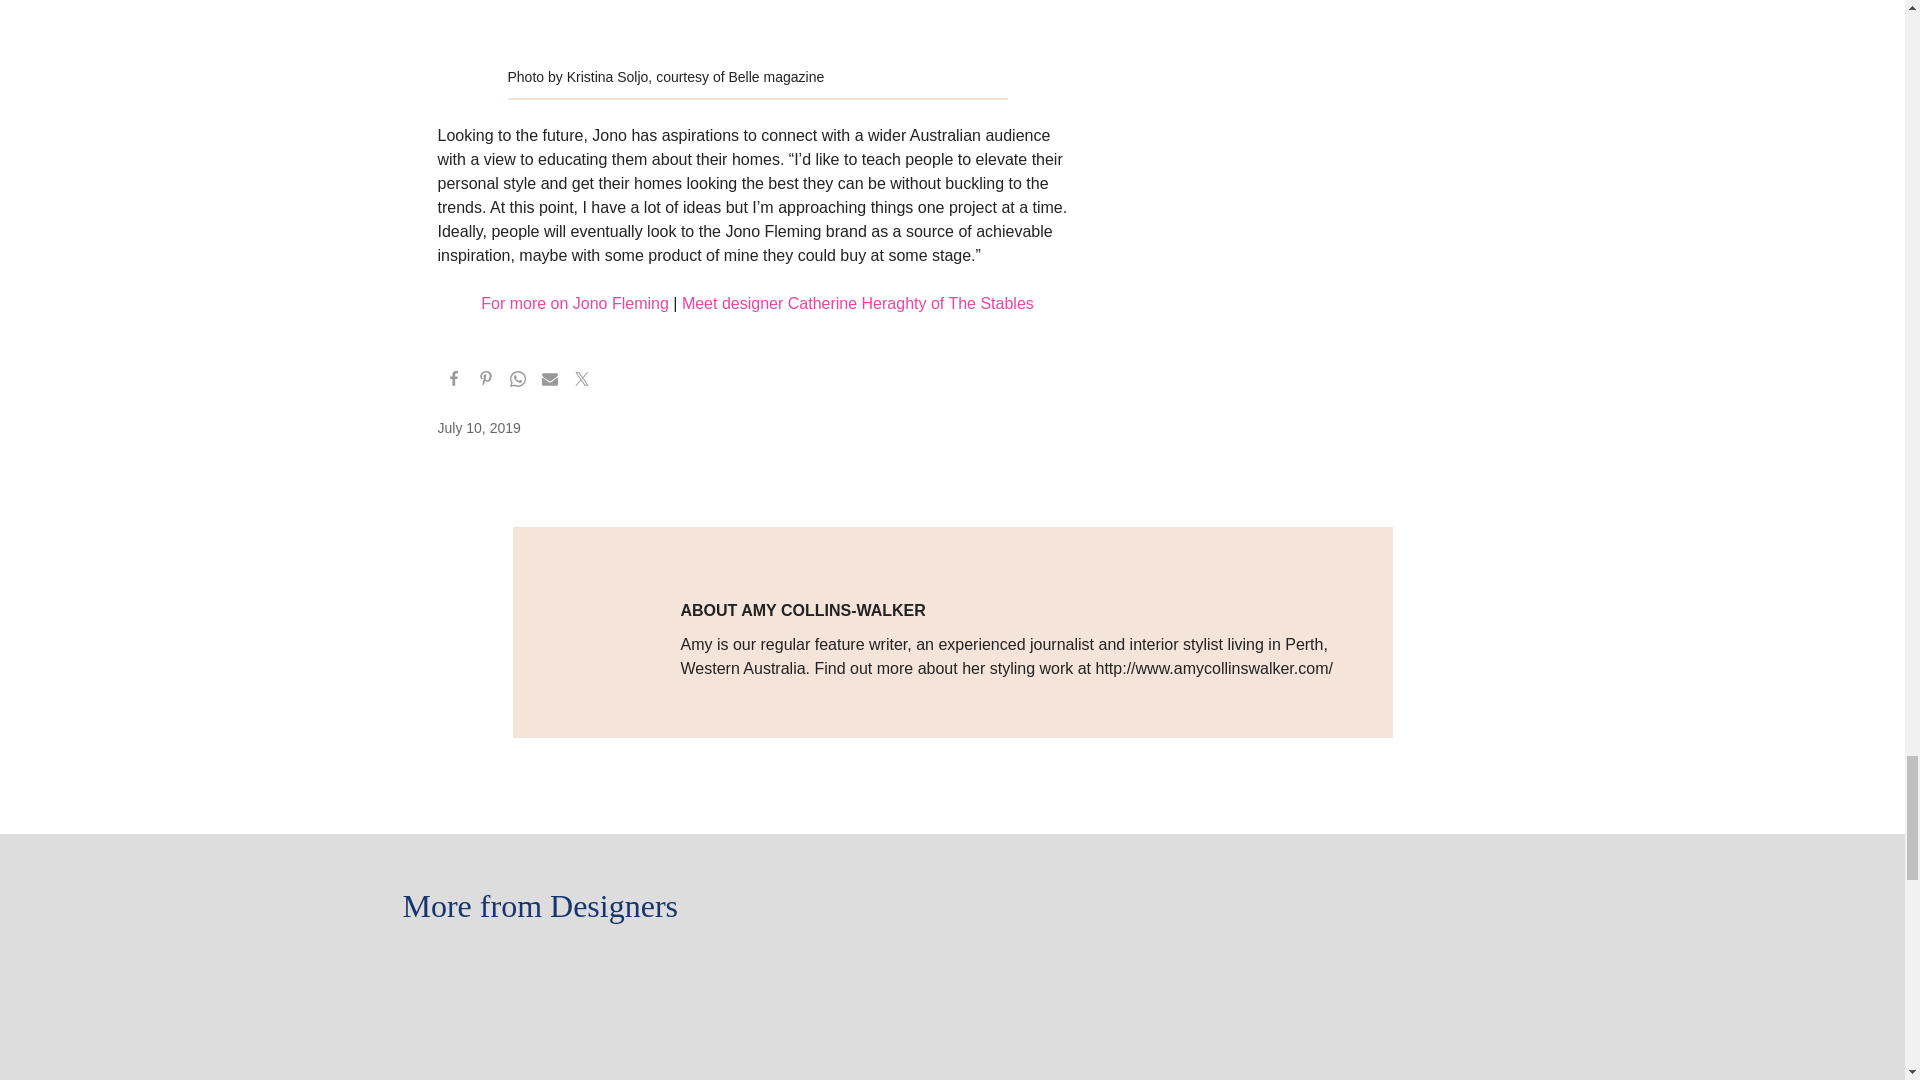 This screenshot has height=1080, width=1920. Describe the element at coordinates (454, 382) in the screenshot. I see `Share on Facebook` at that location.